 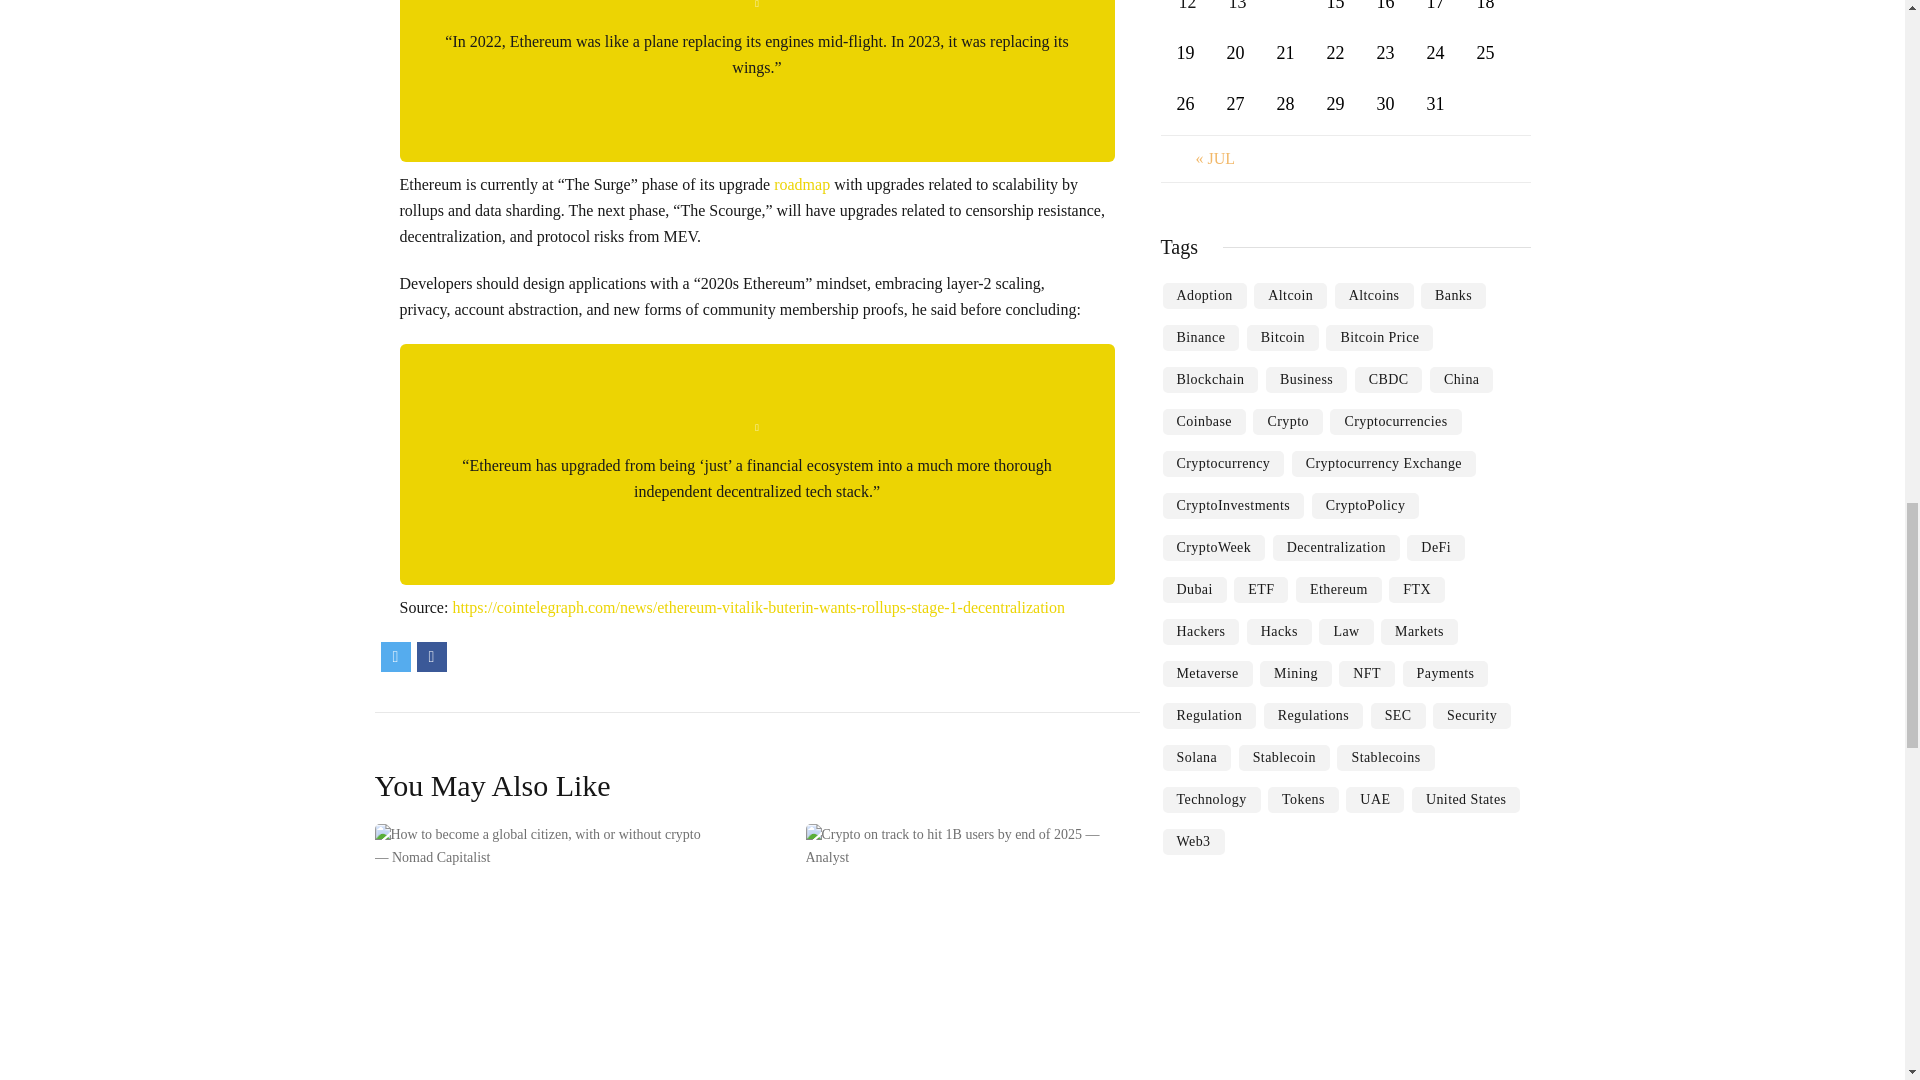 What do you see at coordinates (430, 656) in the screenshot?
I see `Share on Facebook` at bounding box center [430, 656].